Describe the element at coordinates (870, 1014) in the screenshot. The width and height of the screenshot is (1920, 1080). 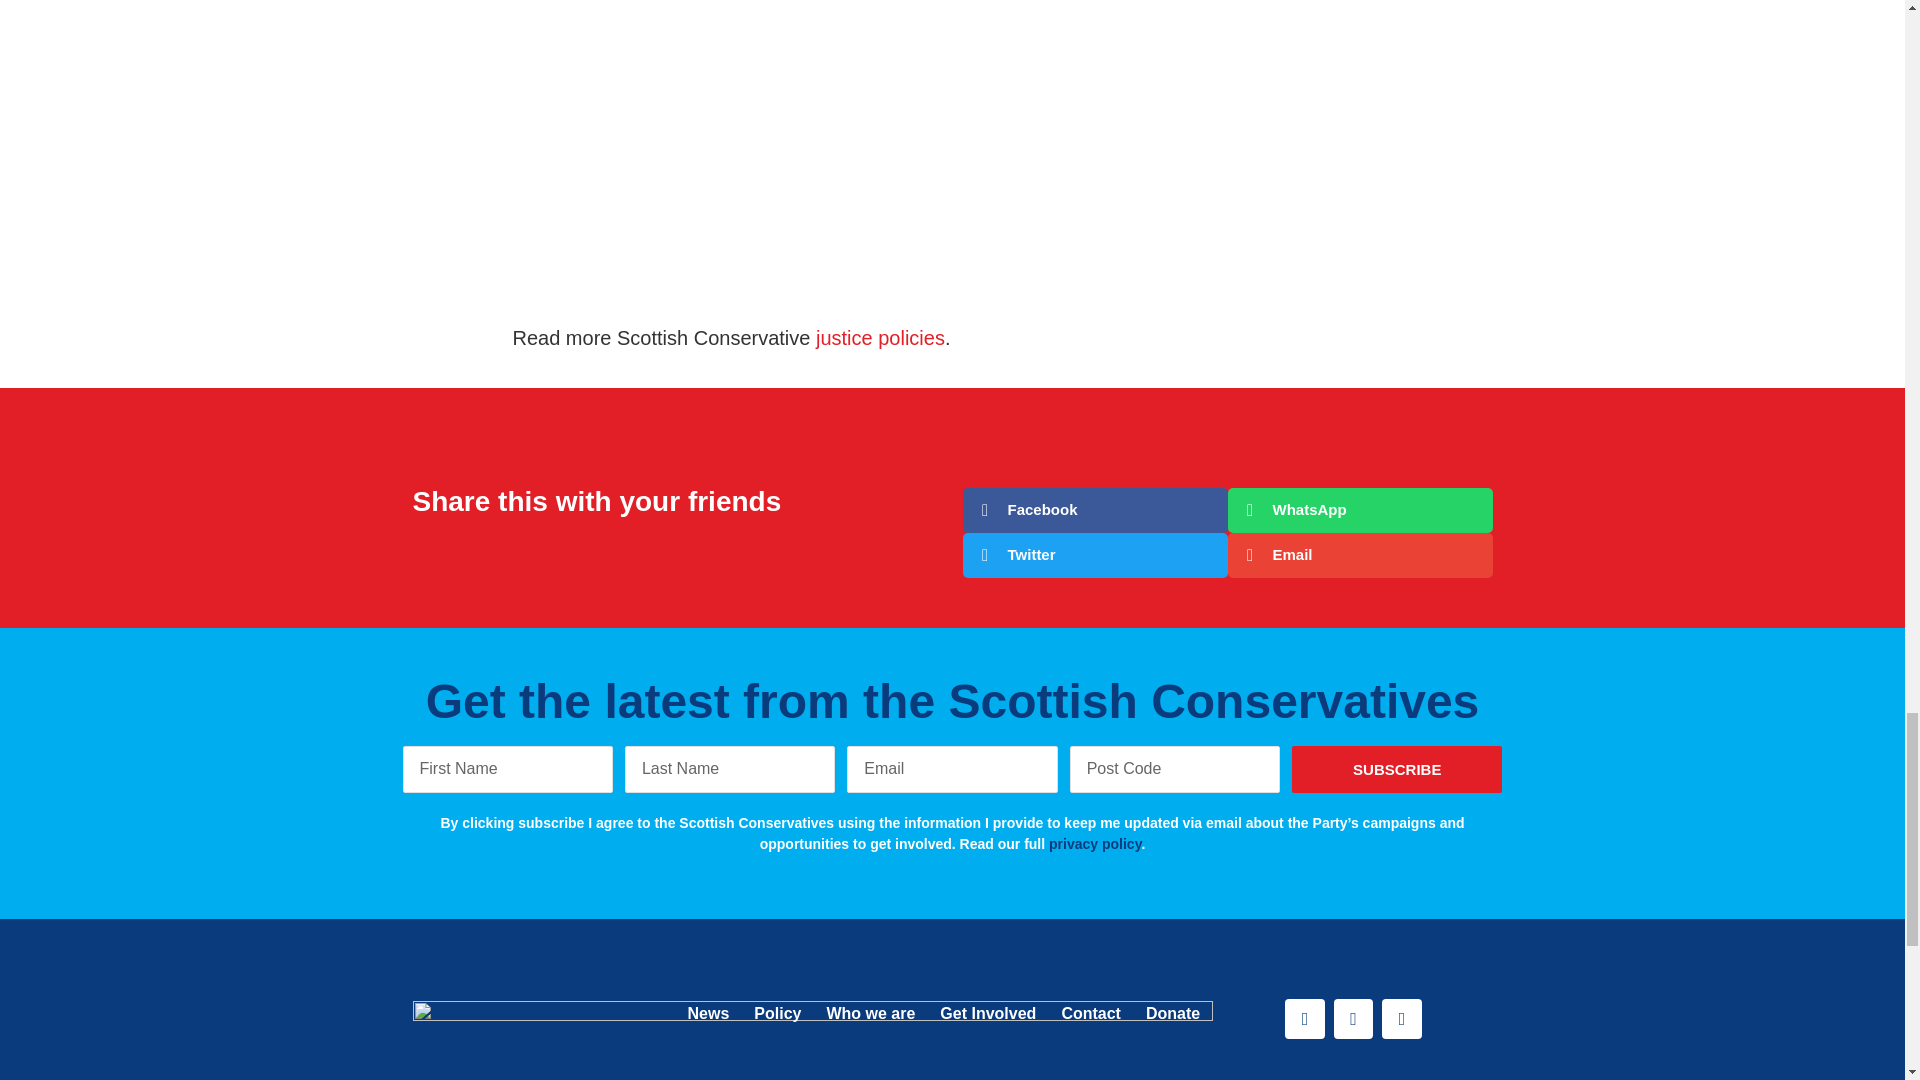
I see `Who we are` at that location.